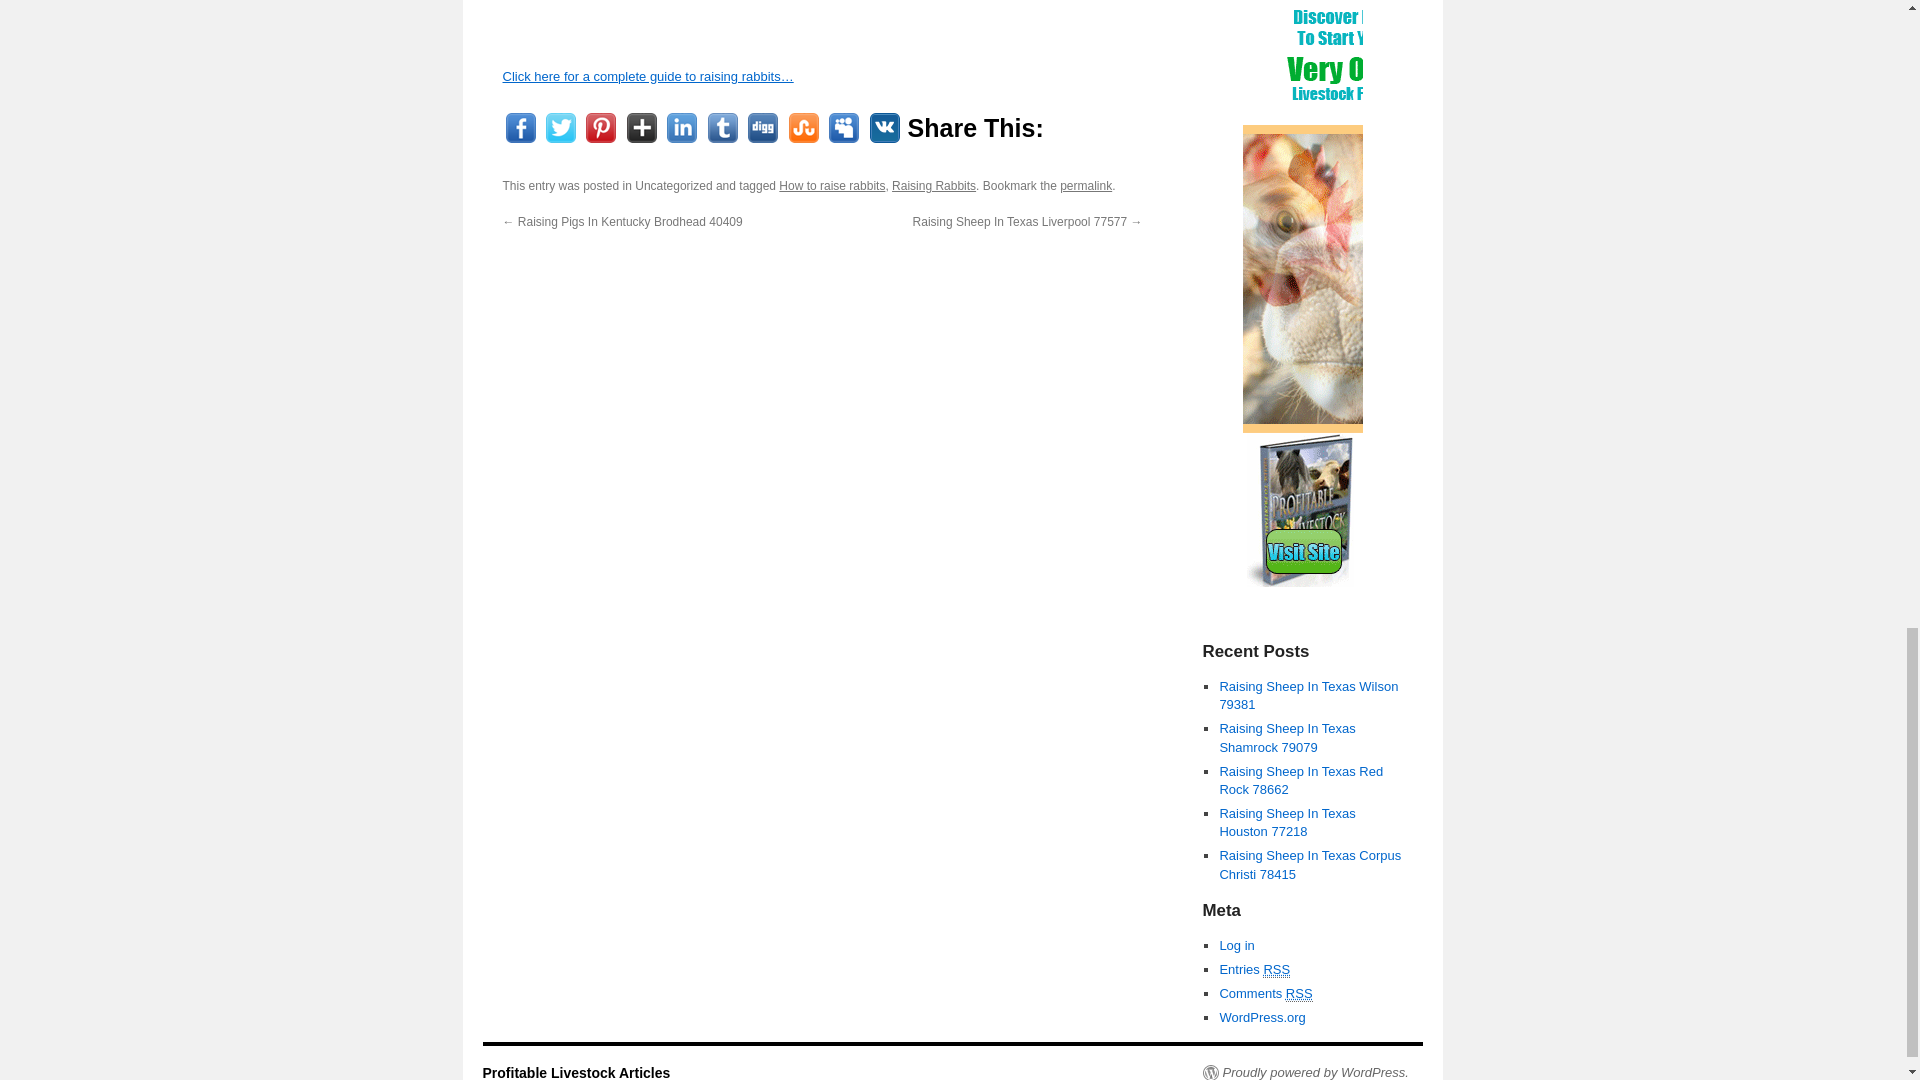 This screenshot has width=1920, height=1080. What do you see at coordinates (1276, 970) in the screenshot?
I see `Really Simple Syndication` at bounding box center [1276, 970].